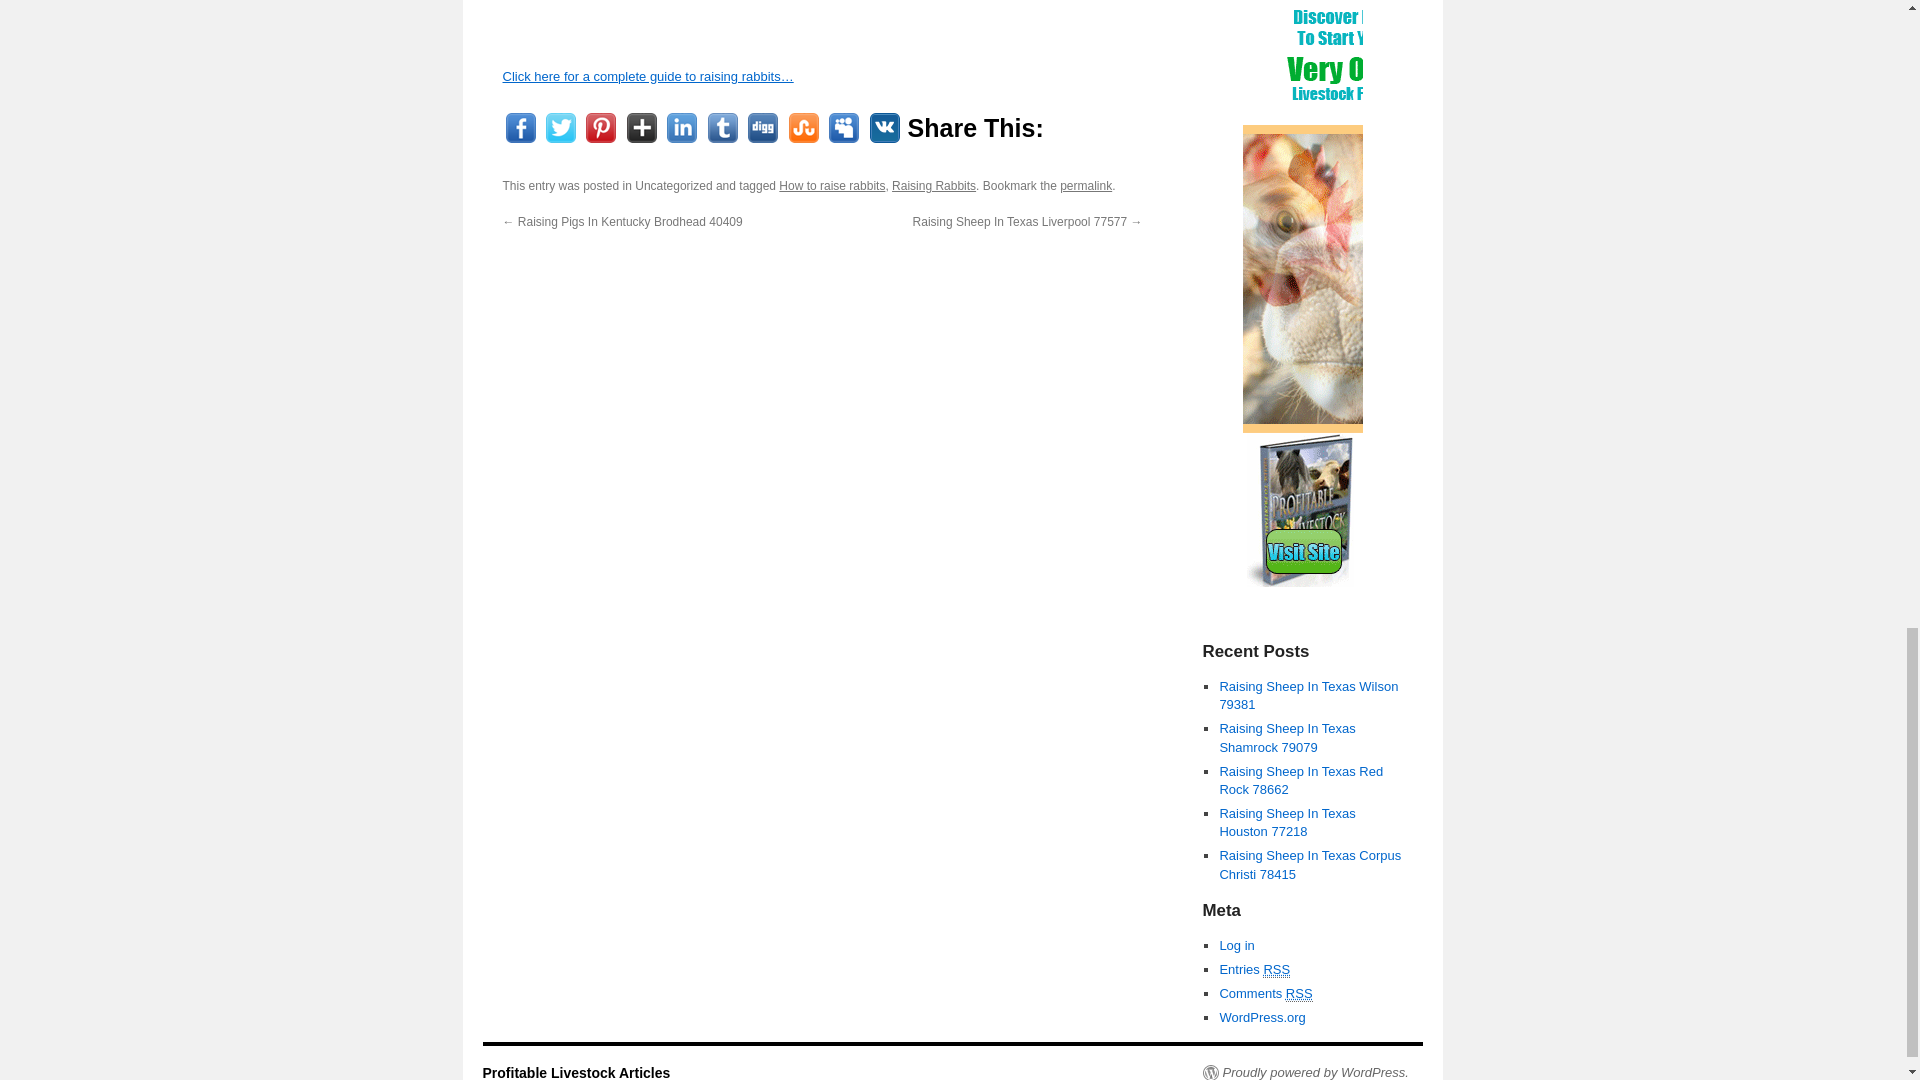 This screenshot has width=1920, height=1080. What do you see at coordinates (1276, 970) in the screenshot?
I see `Really Simple Syndication` at bounding box center [1276, 970].